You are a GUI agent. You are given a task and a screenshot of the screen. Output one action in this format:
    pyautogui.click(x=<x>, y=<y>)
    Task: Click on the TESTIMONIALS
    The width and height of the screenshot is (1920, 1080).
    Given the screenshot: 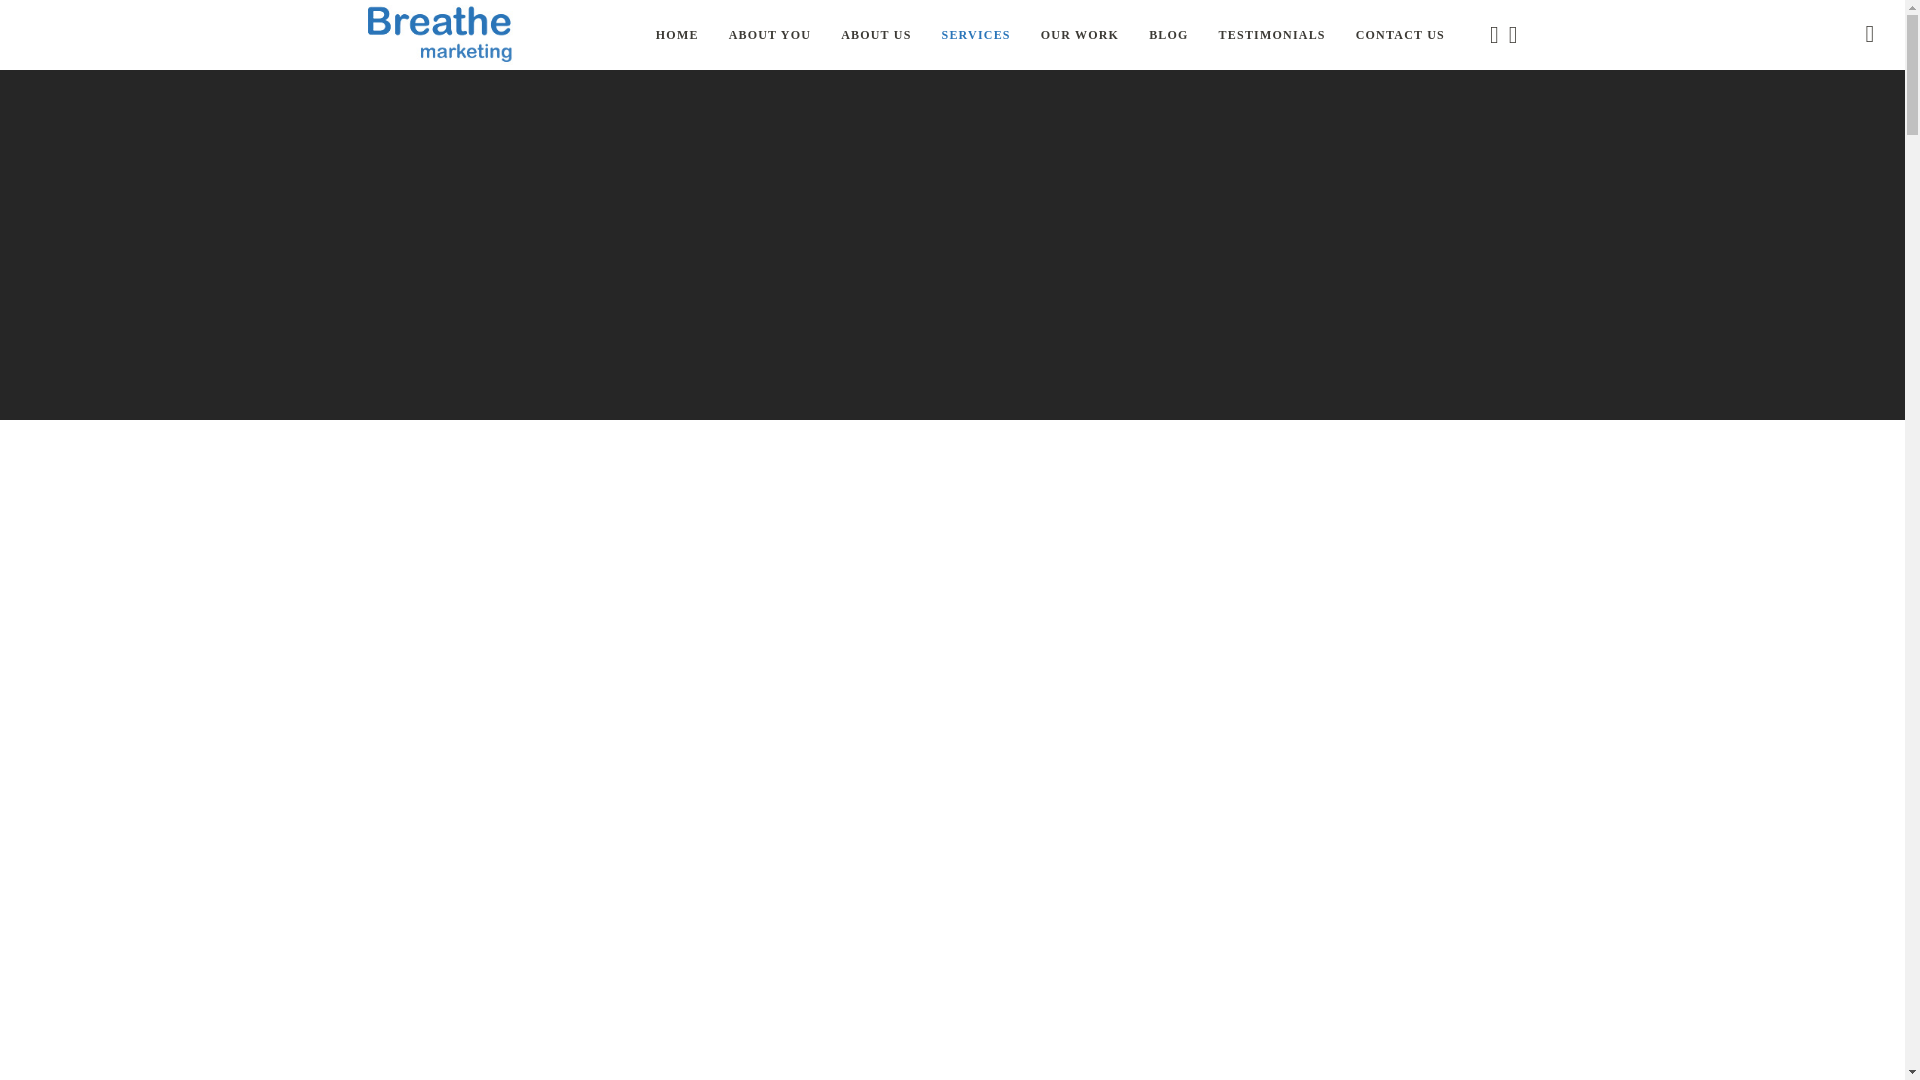 What is the action you would take?
    pyautogui.click(x=1272, y=35)
    